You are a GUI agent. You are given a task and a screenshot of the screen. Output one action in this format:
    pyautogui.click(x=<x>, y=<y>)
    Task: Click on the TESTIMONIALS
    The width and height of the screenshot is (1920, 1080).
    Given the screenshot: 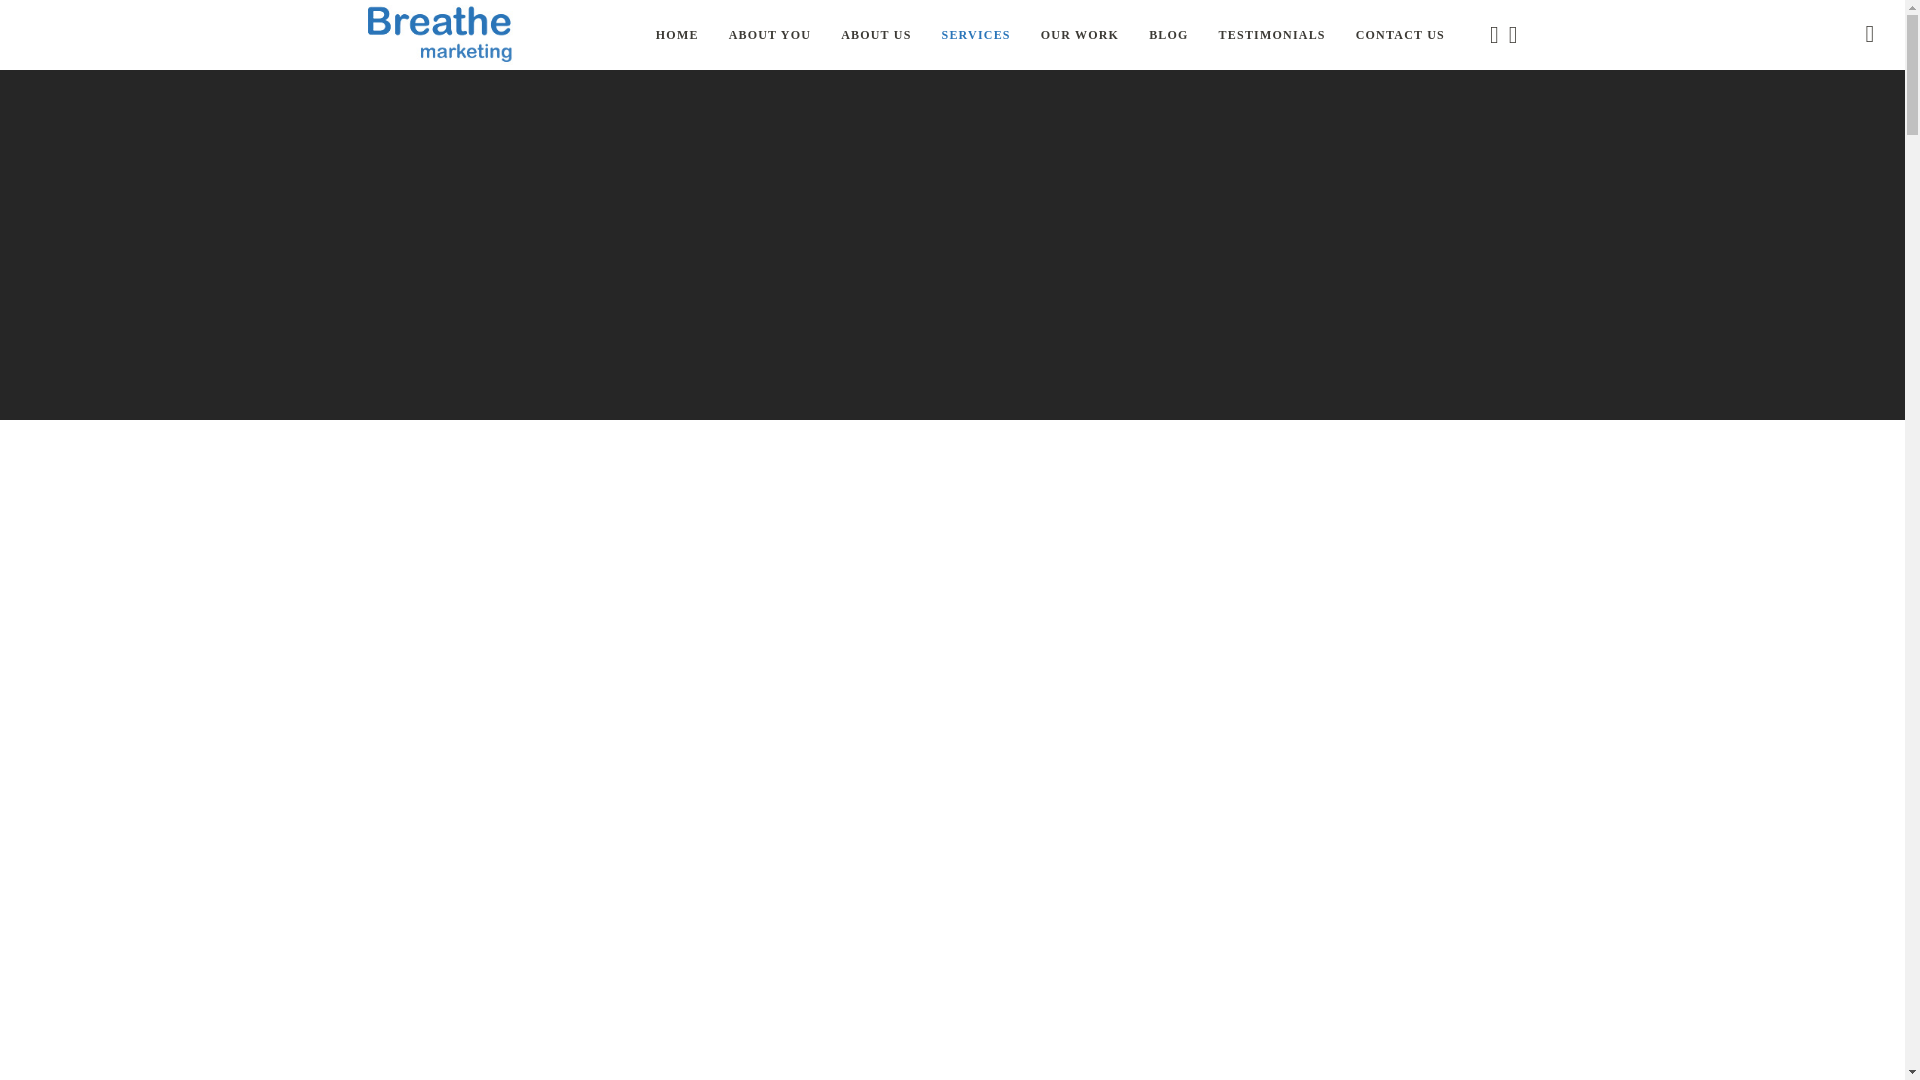 What is the action you would take?
    pyautogui.click(x=1272, y=35)
    